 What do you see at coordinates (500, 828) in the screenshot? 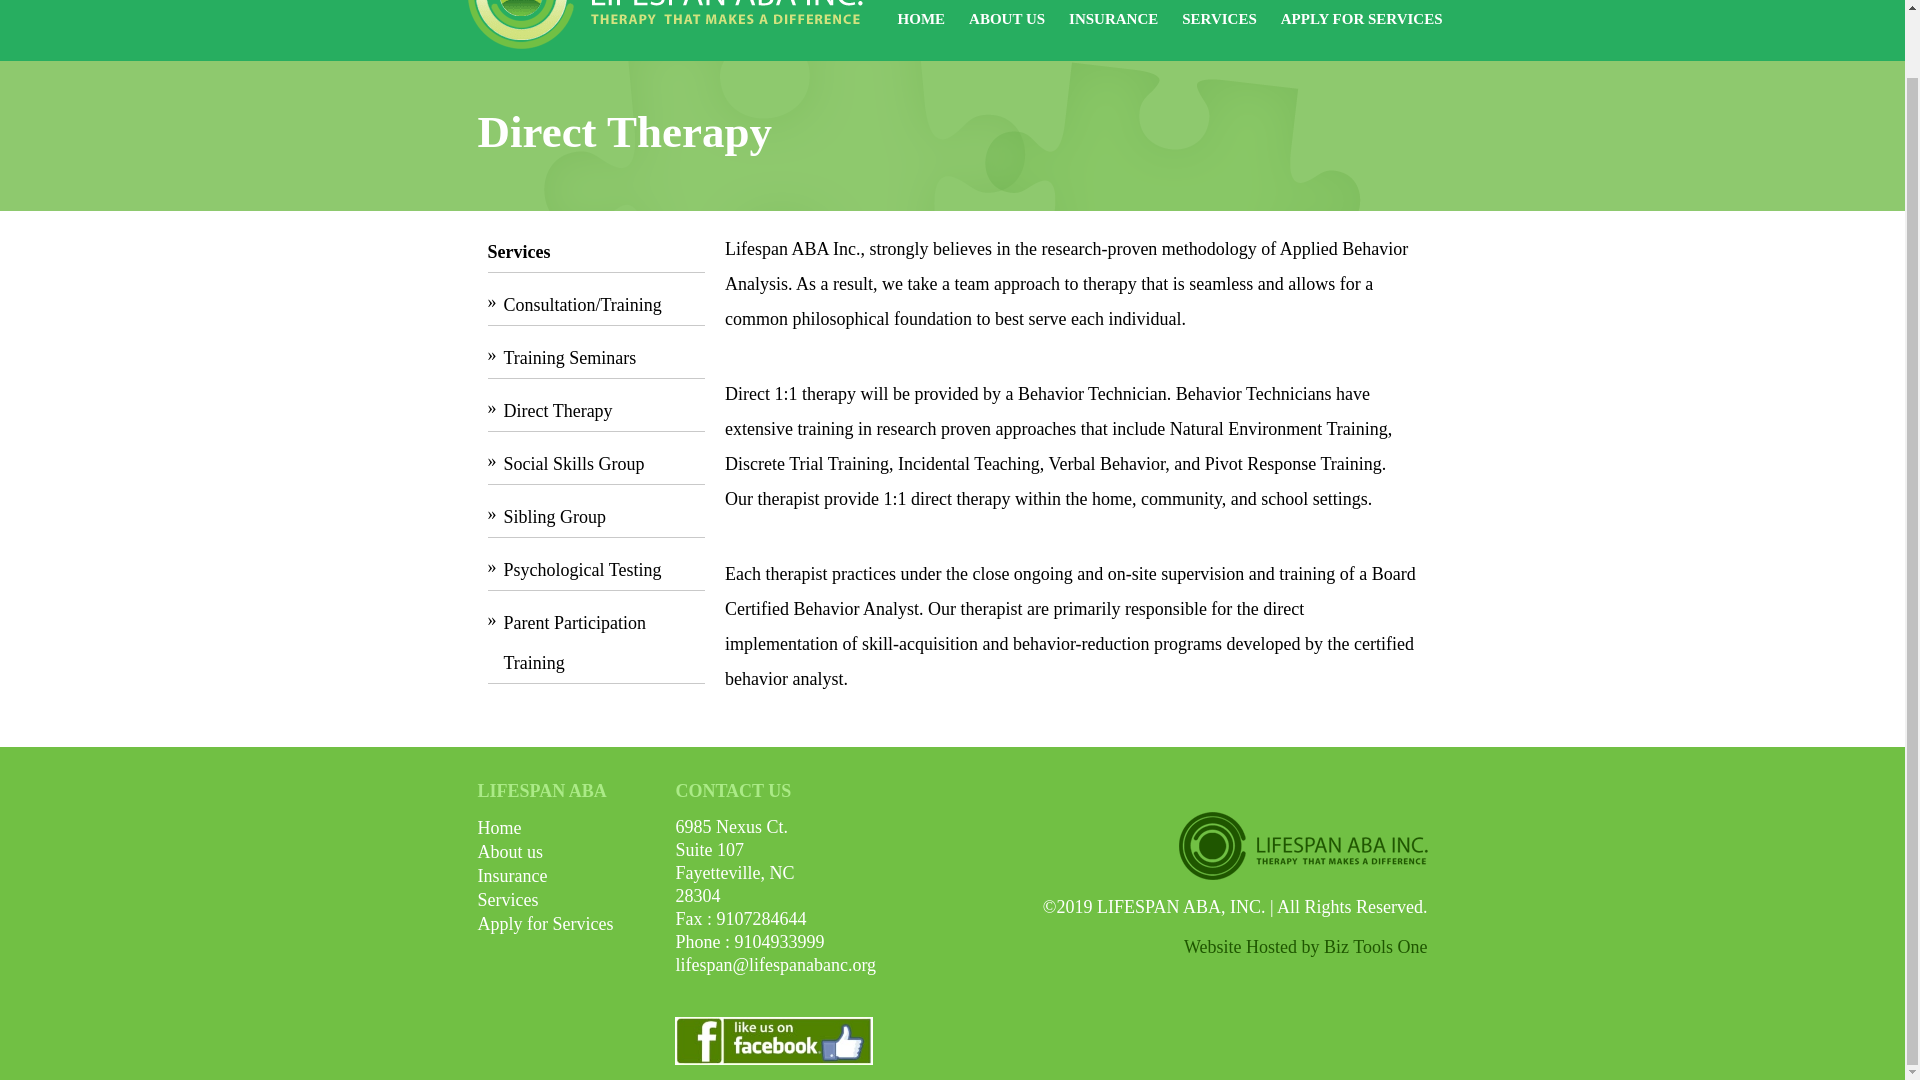
I see `Home` at bounding box center [500, 828].